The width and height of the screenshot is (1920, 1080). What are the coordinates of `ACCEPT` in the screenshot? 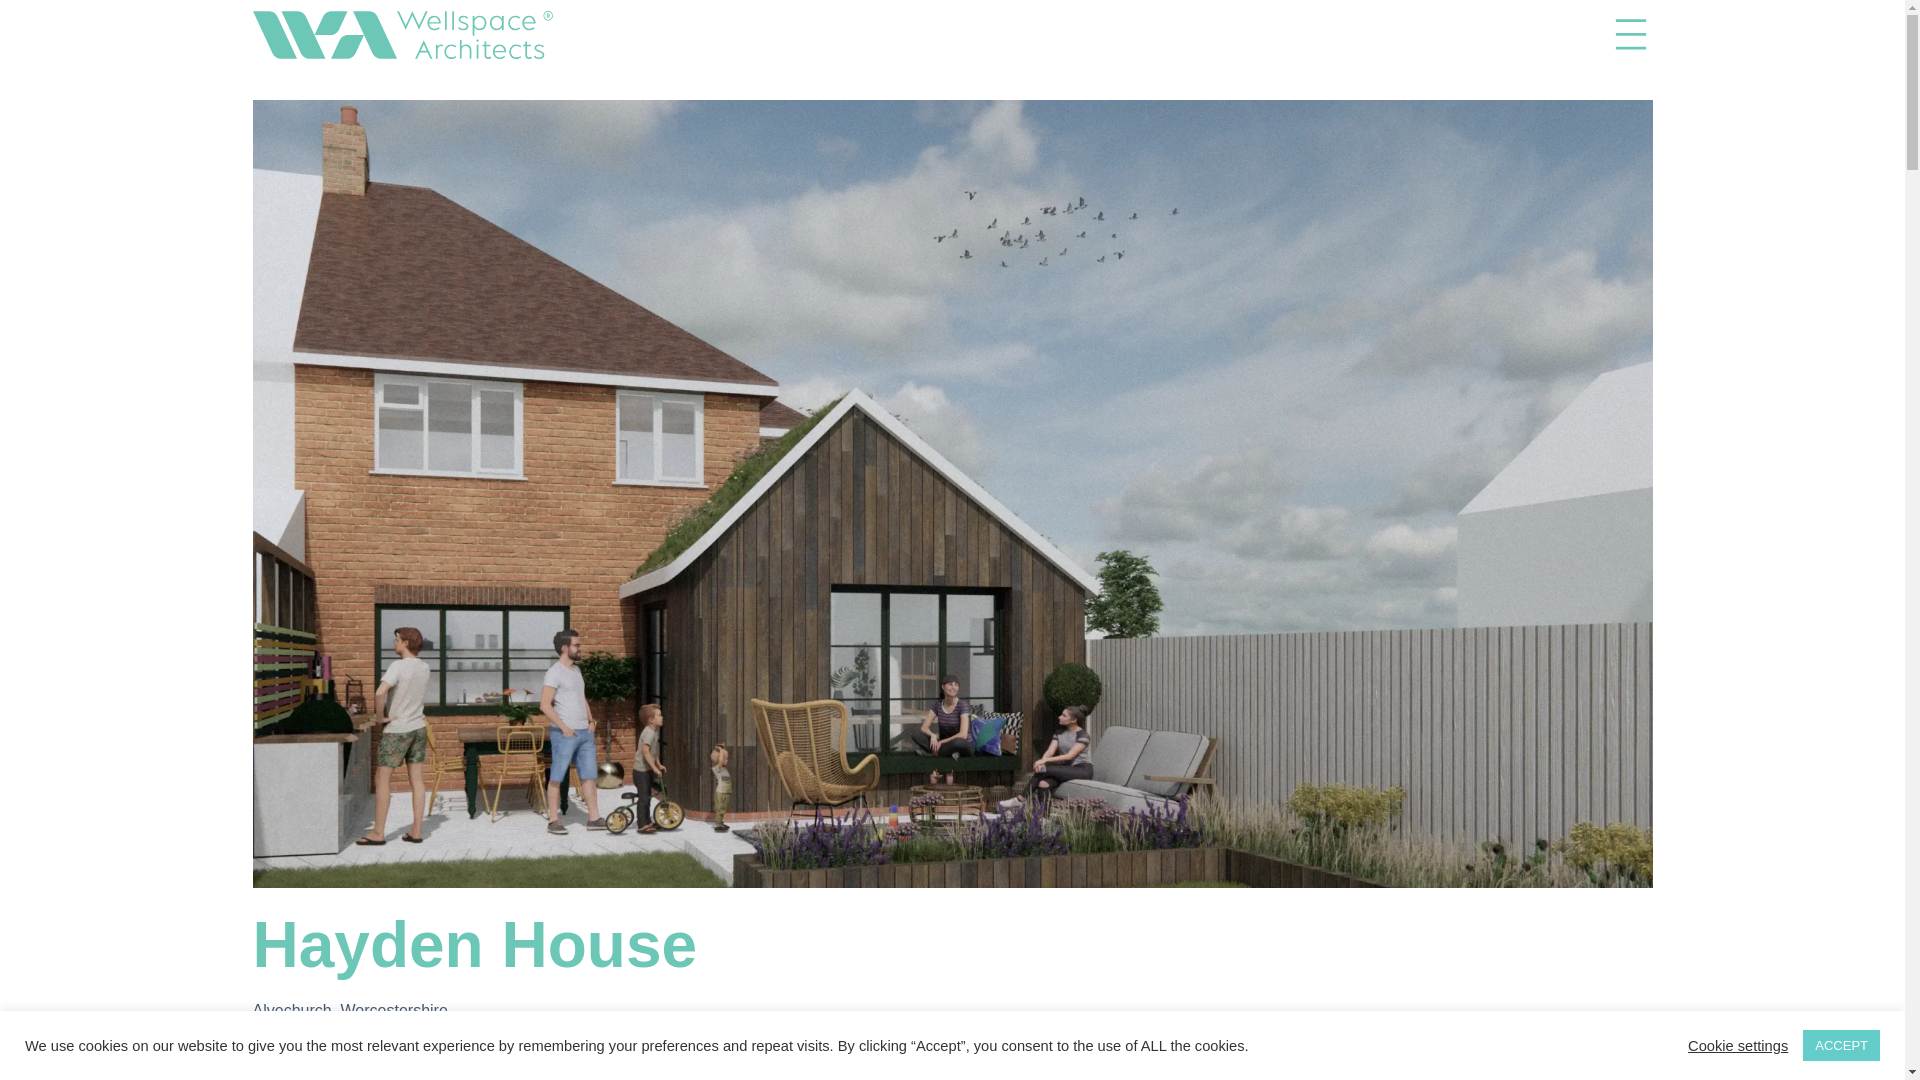 It's located at (1840, 1045).